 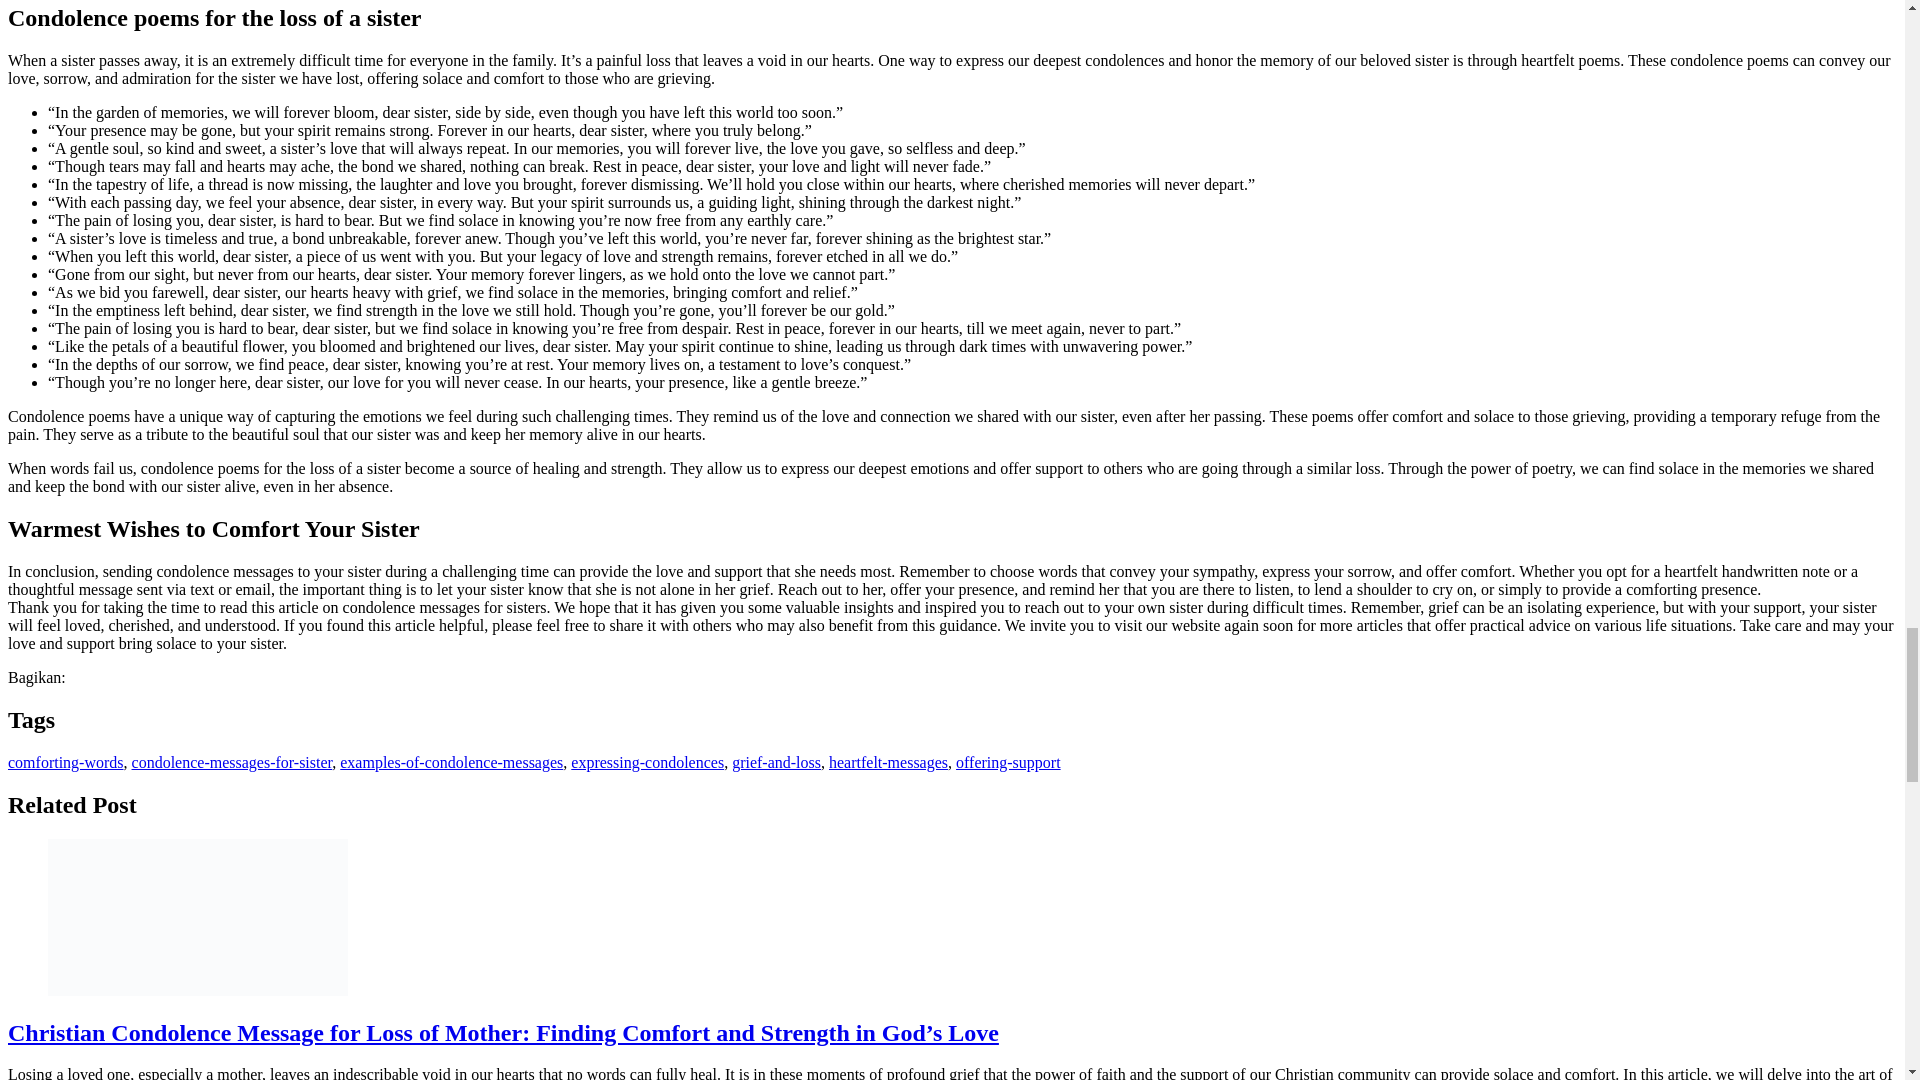 I want to click on expressing-condolences, so click(x=646, y=762).